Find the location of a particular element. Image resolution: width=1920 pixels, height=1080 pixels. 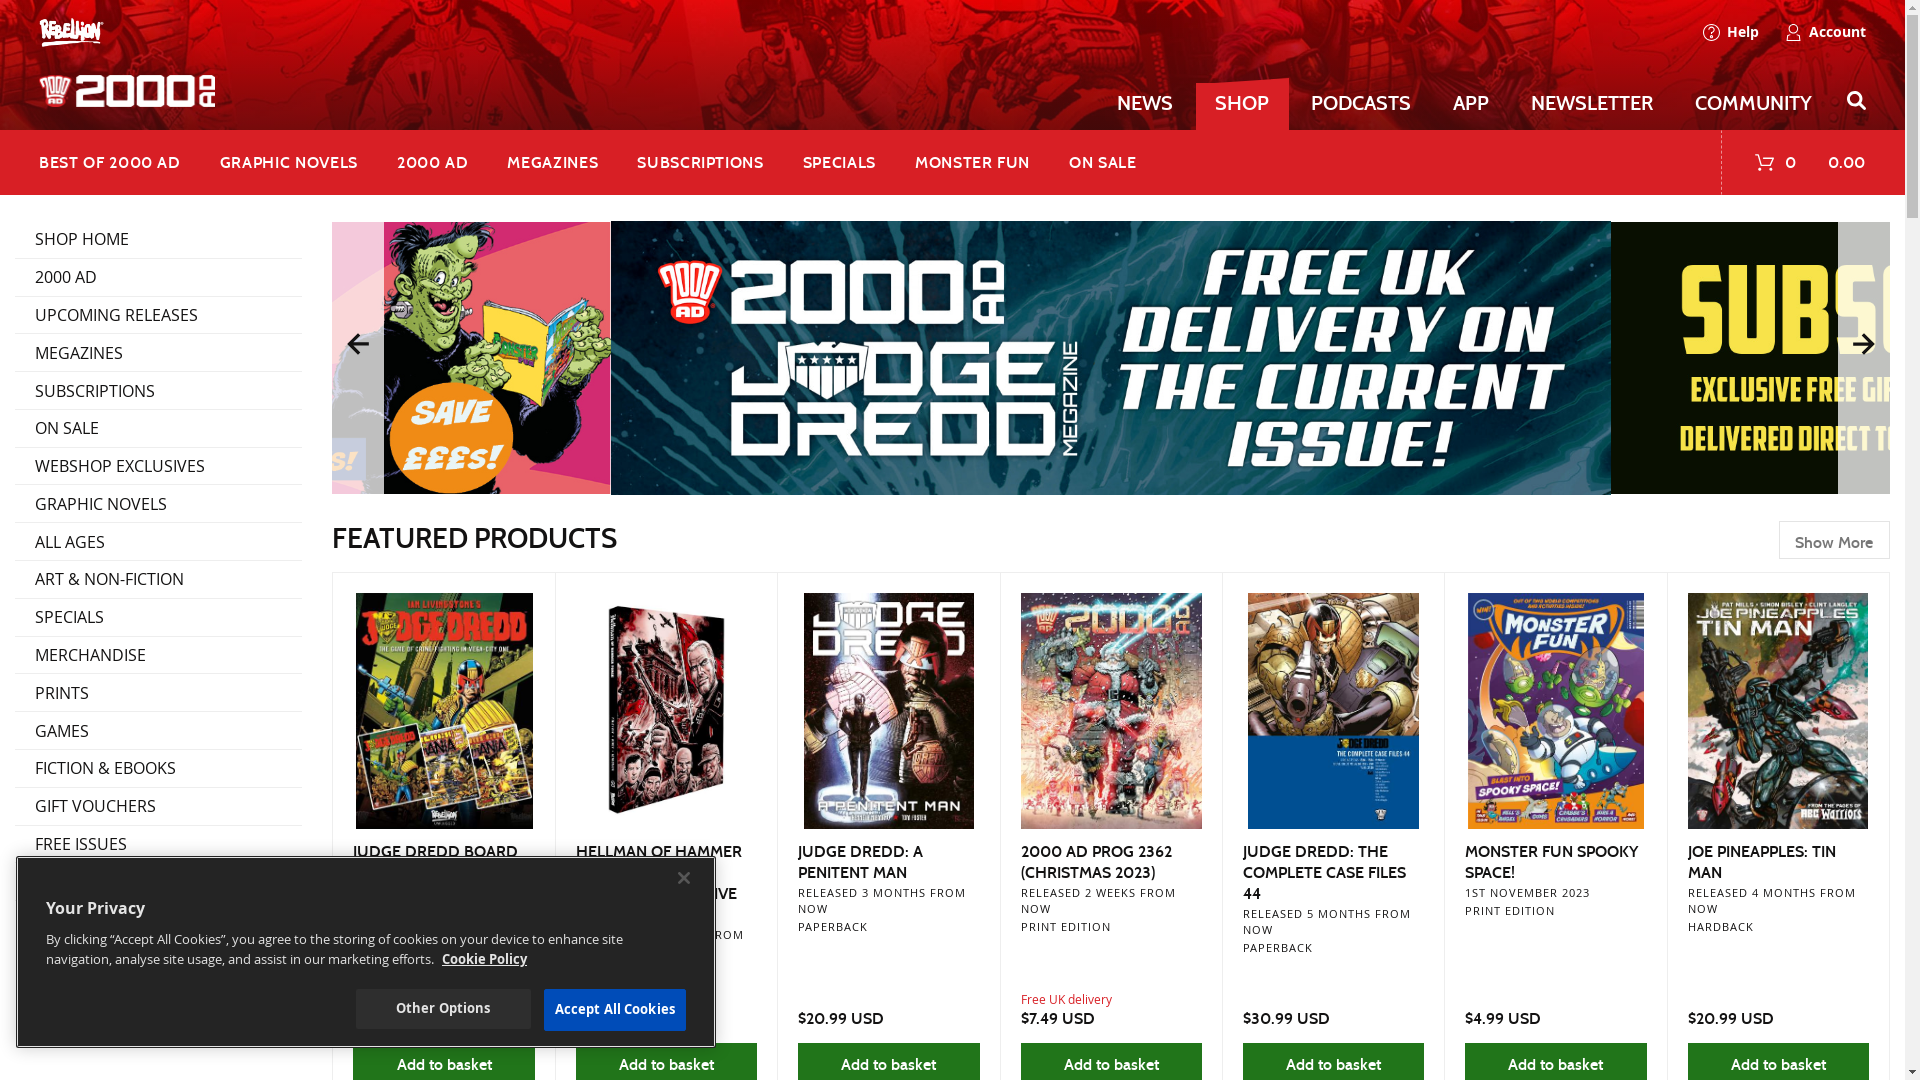

SHOP is located at coordinates (1242, 106).